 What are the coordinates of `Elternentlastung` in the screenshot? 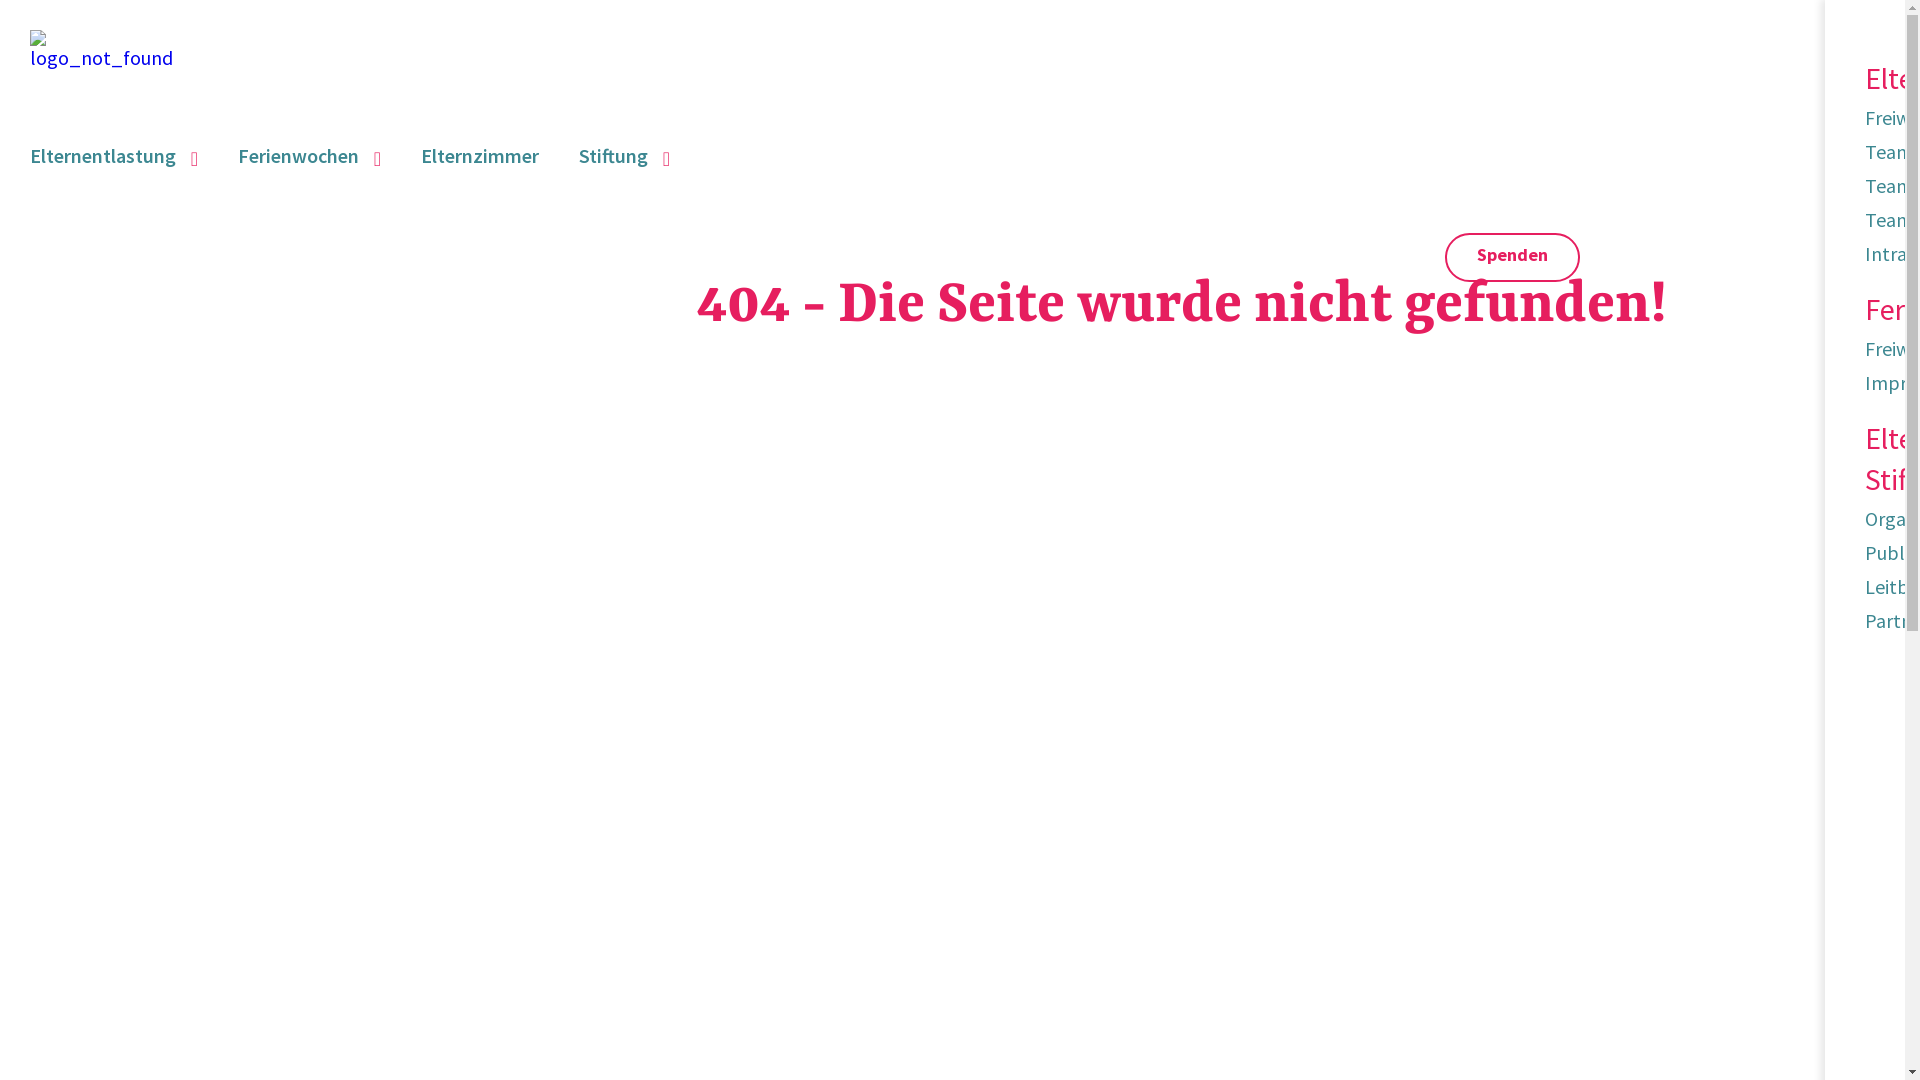 It's located at (114, 156).